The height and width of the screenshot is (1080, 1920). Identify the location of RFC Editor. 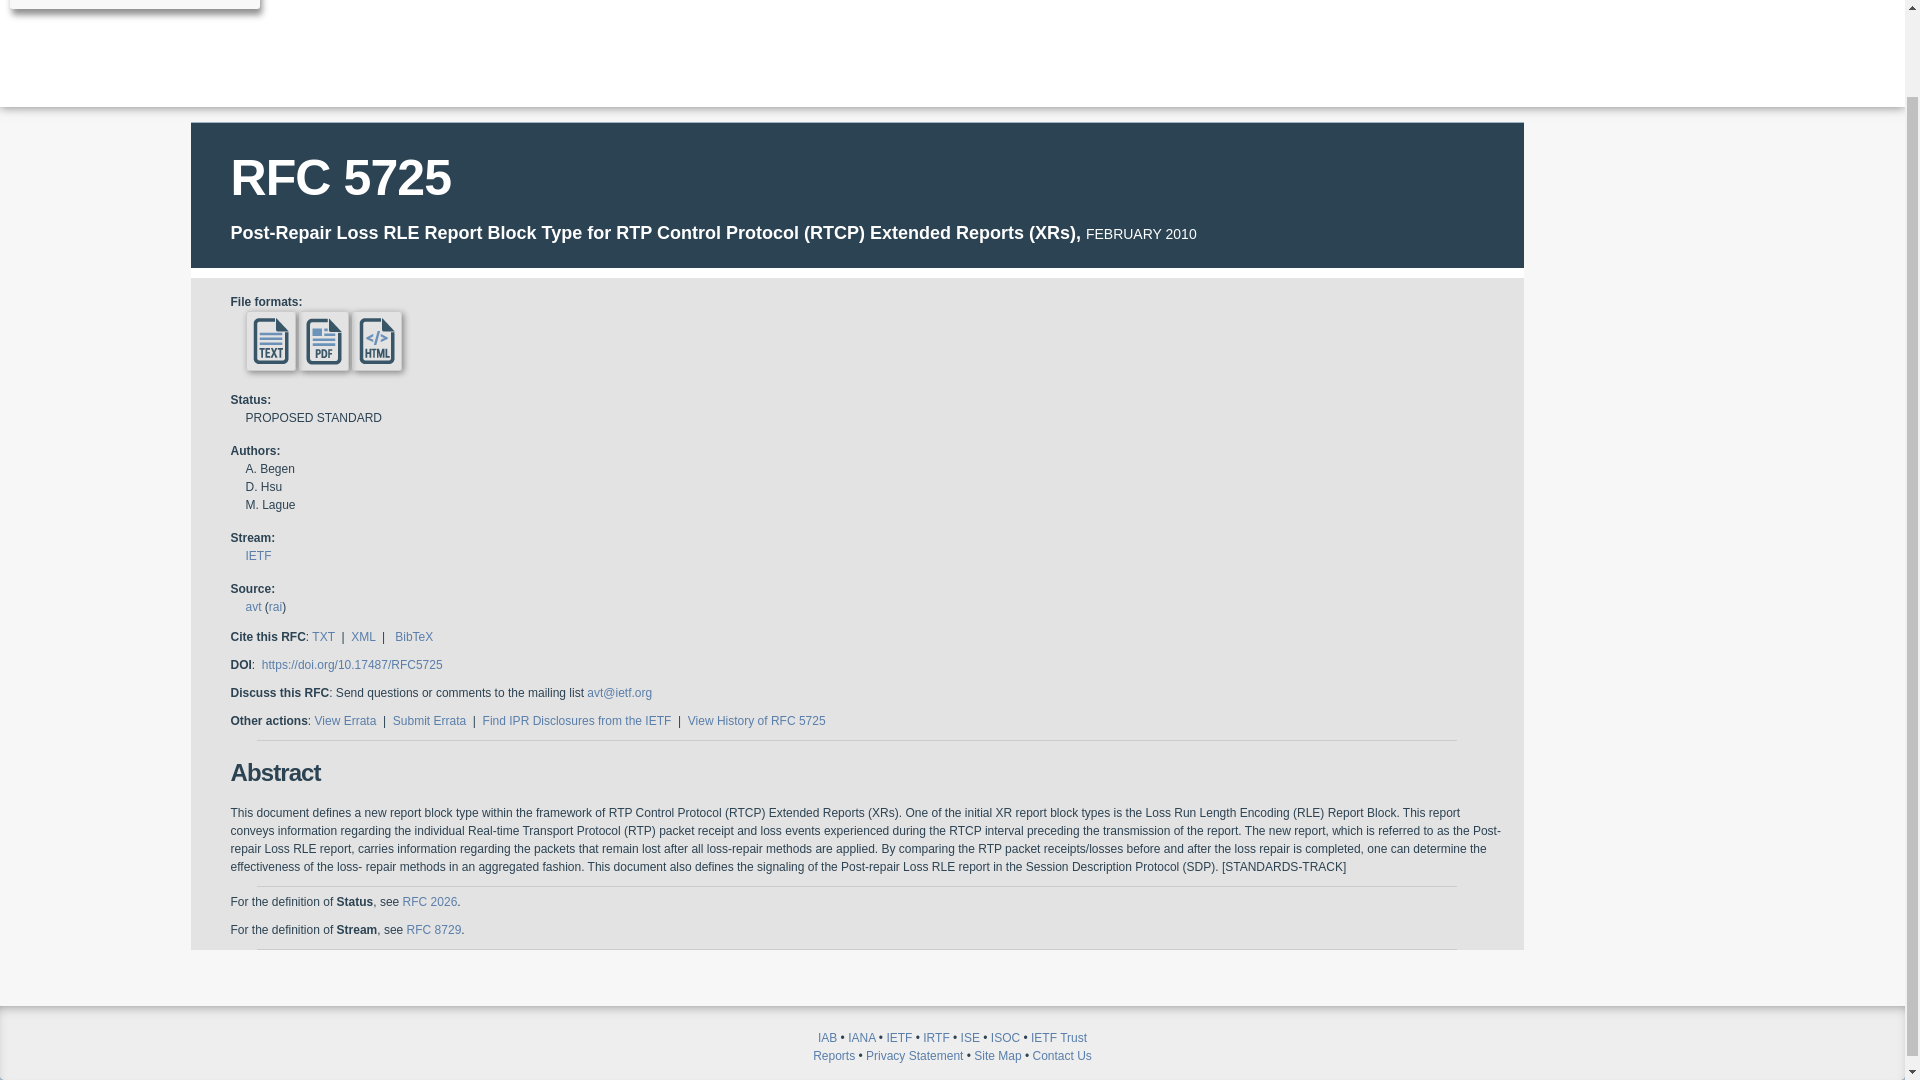
(134, 4).